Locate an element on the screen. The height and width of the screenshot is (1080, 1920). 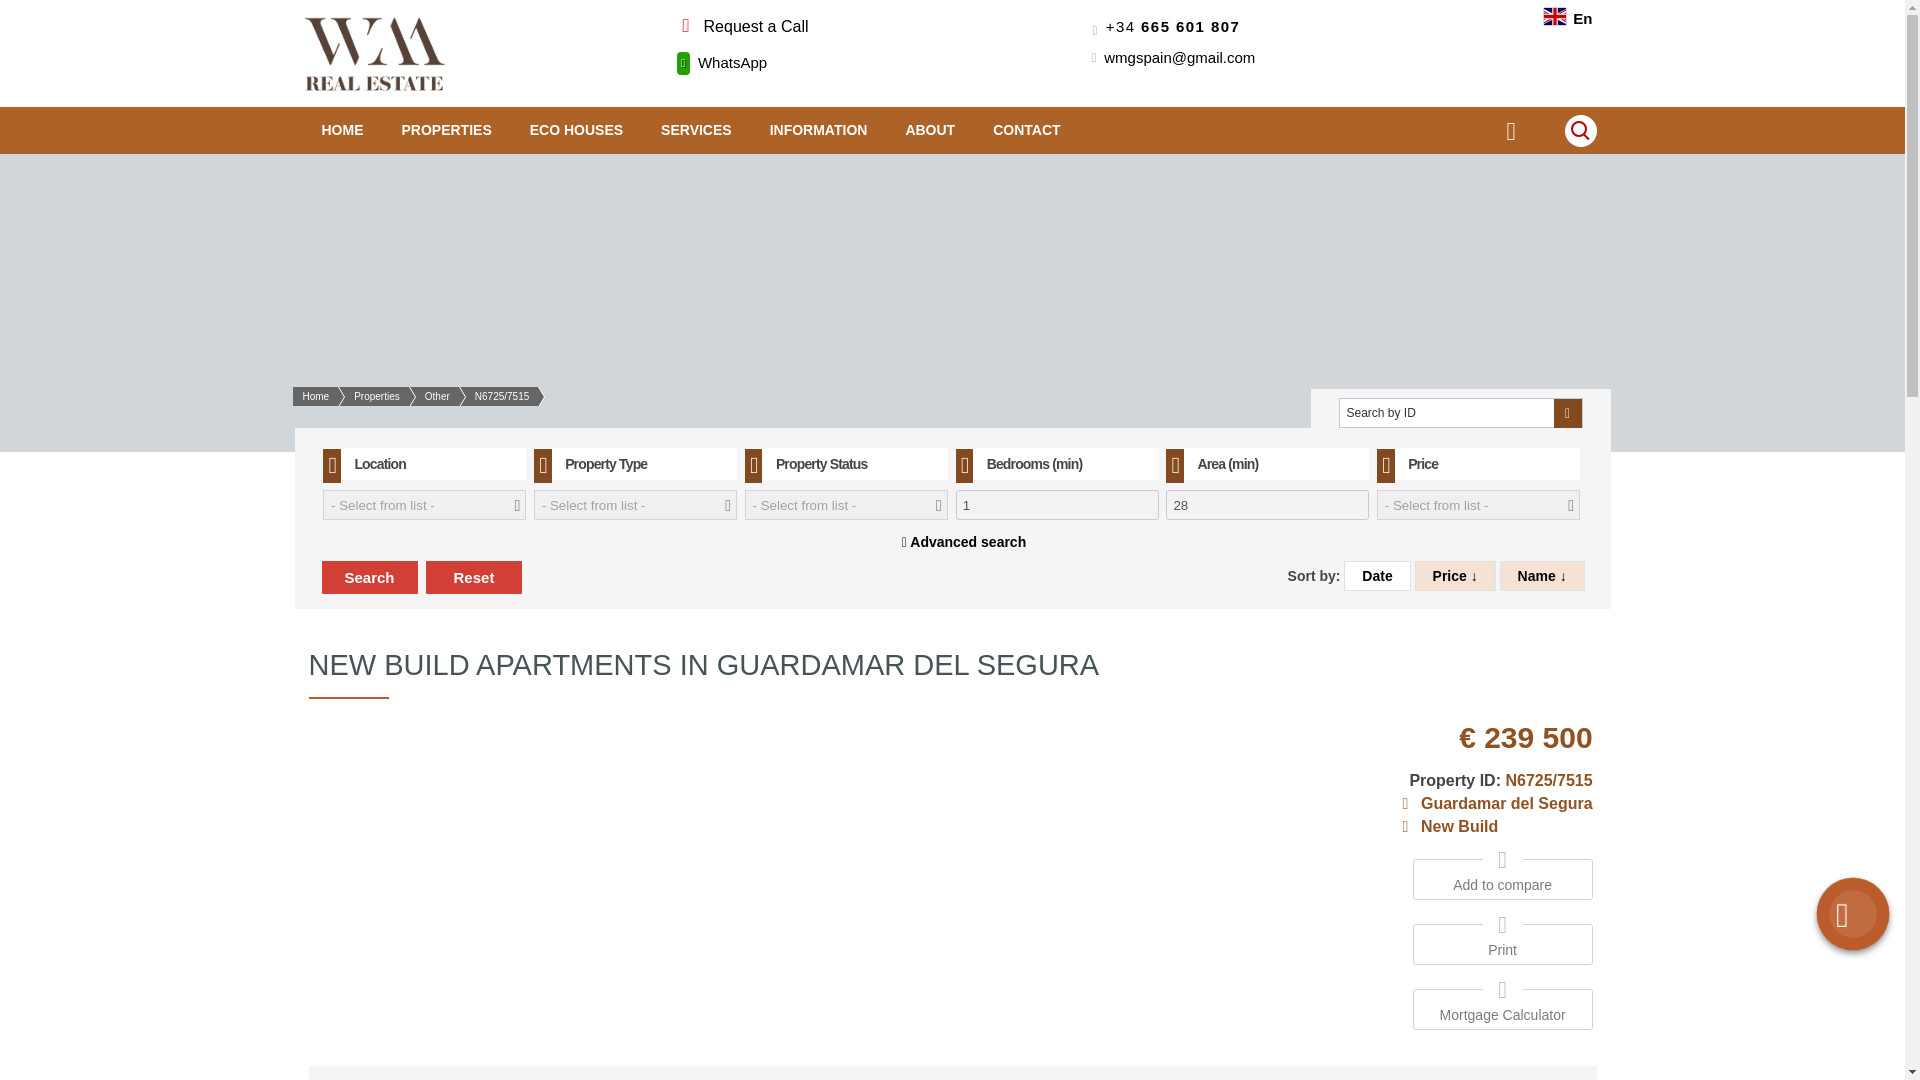
Mortgage Calculator is located at coordinates (1503, 1014).